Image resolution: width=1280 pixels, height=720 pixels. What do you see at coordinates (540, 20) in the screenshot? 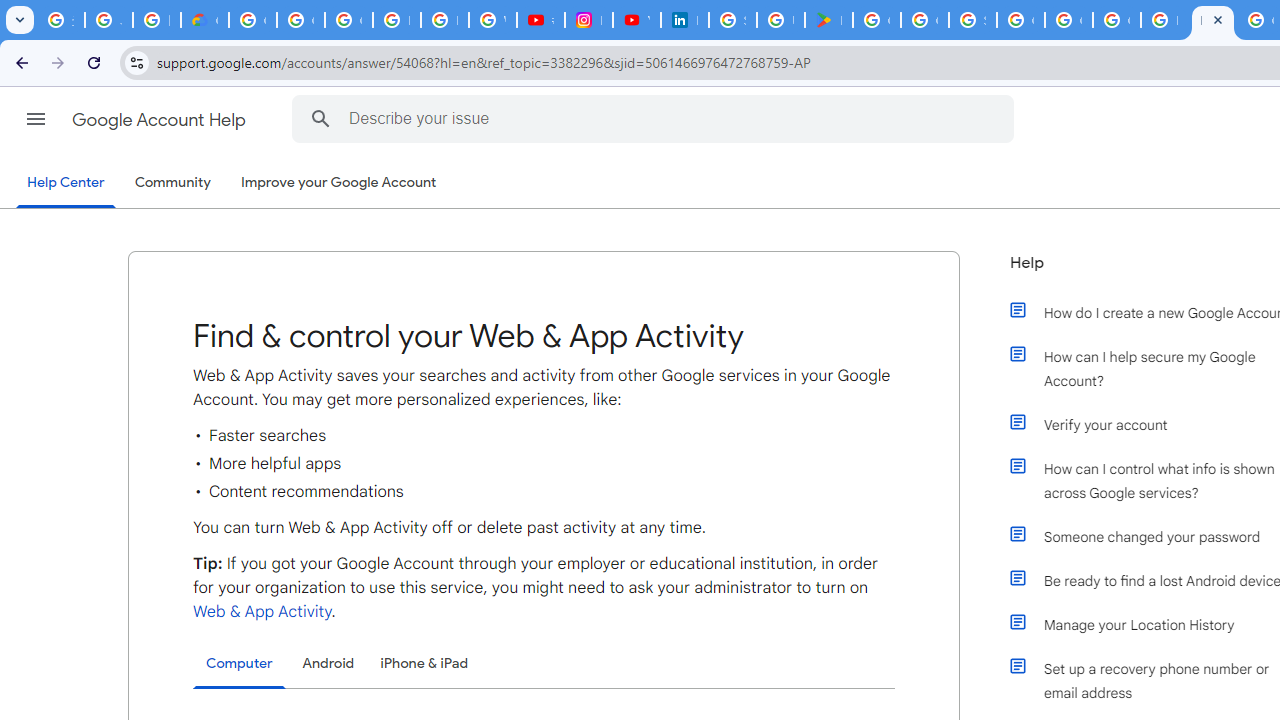
I see `#nbabasketballhighlights - YouTube` at bounding box center [540, 20].